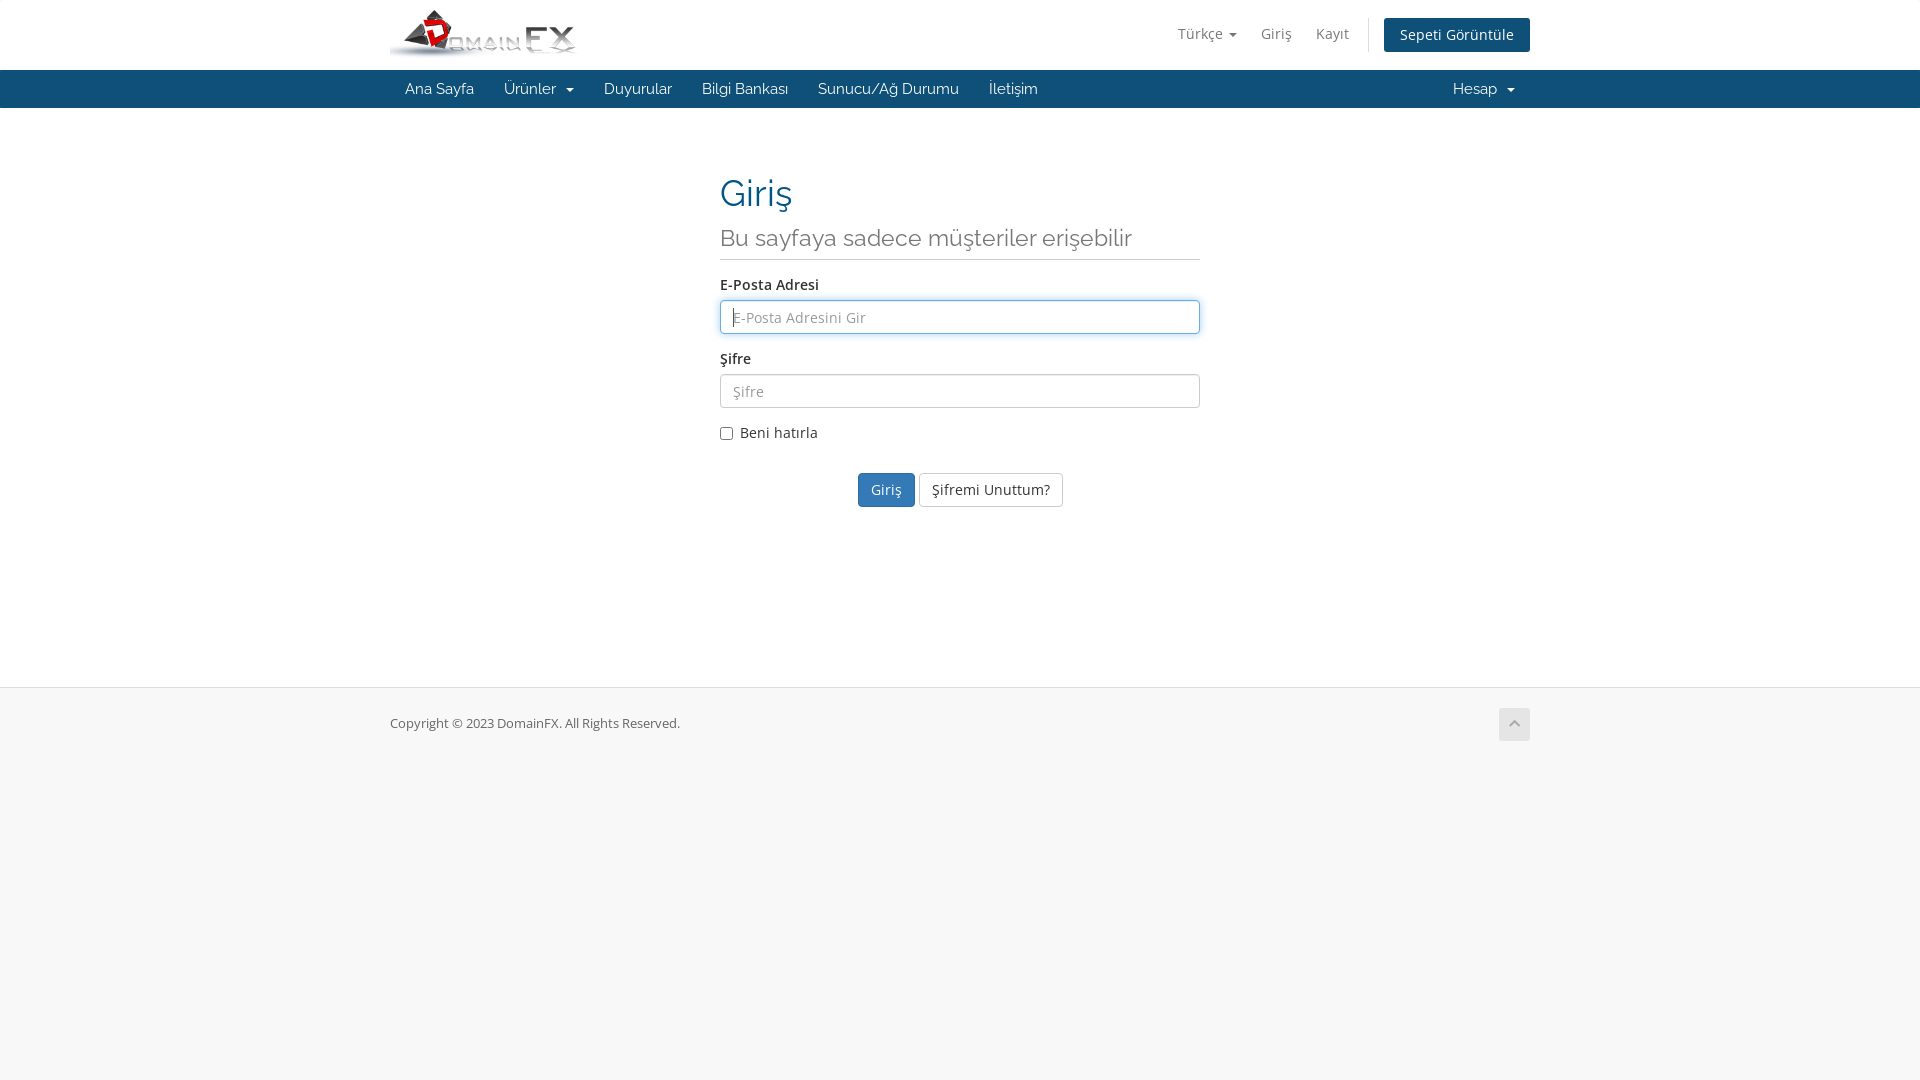 This screenshot has width=1920, height=1080. I want to click on Hesap  , so click(1484, 89).